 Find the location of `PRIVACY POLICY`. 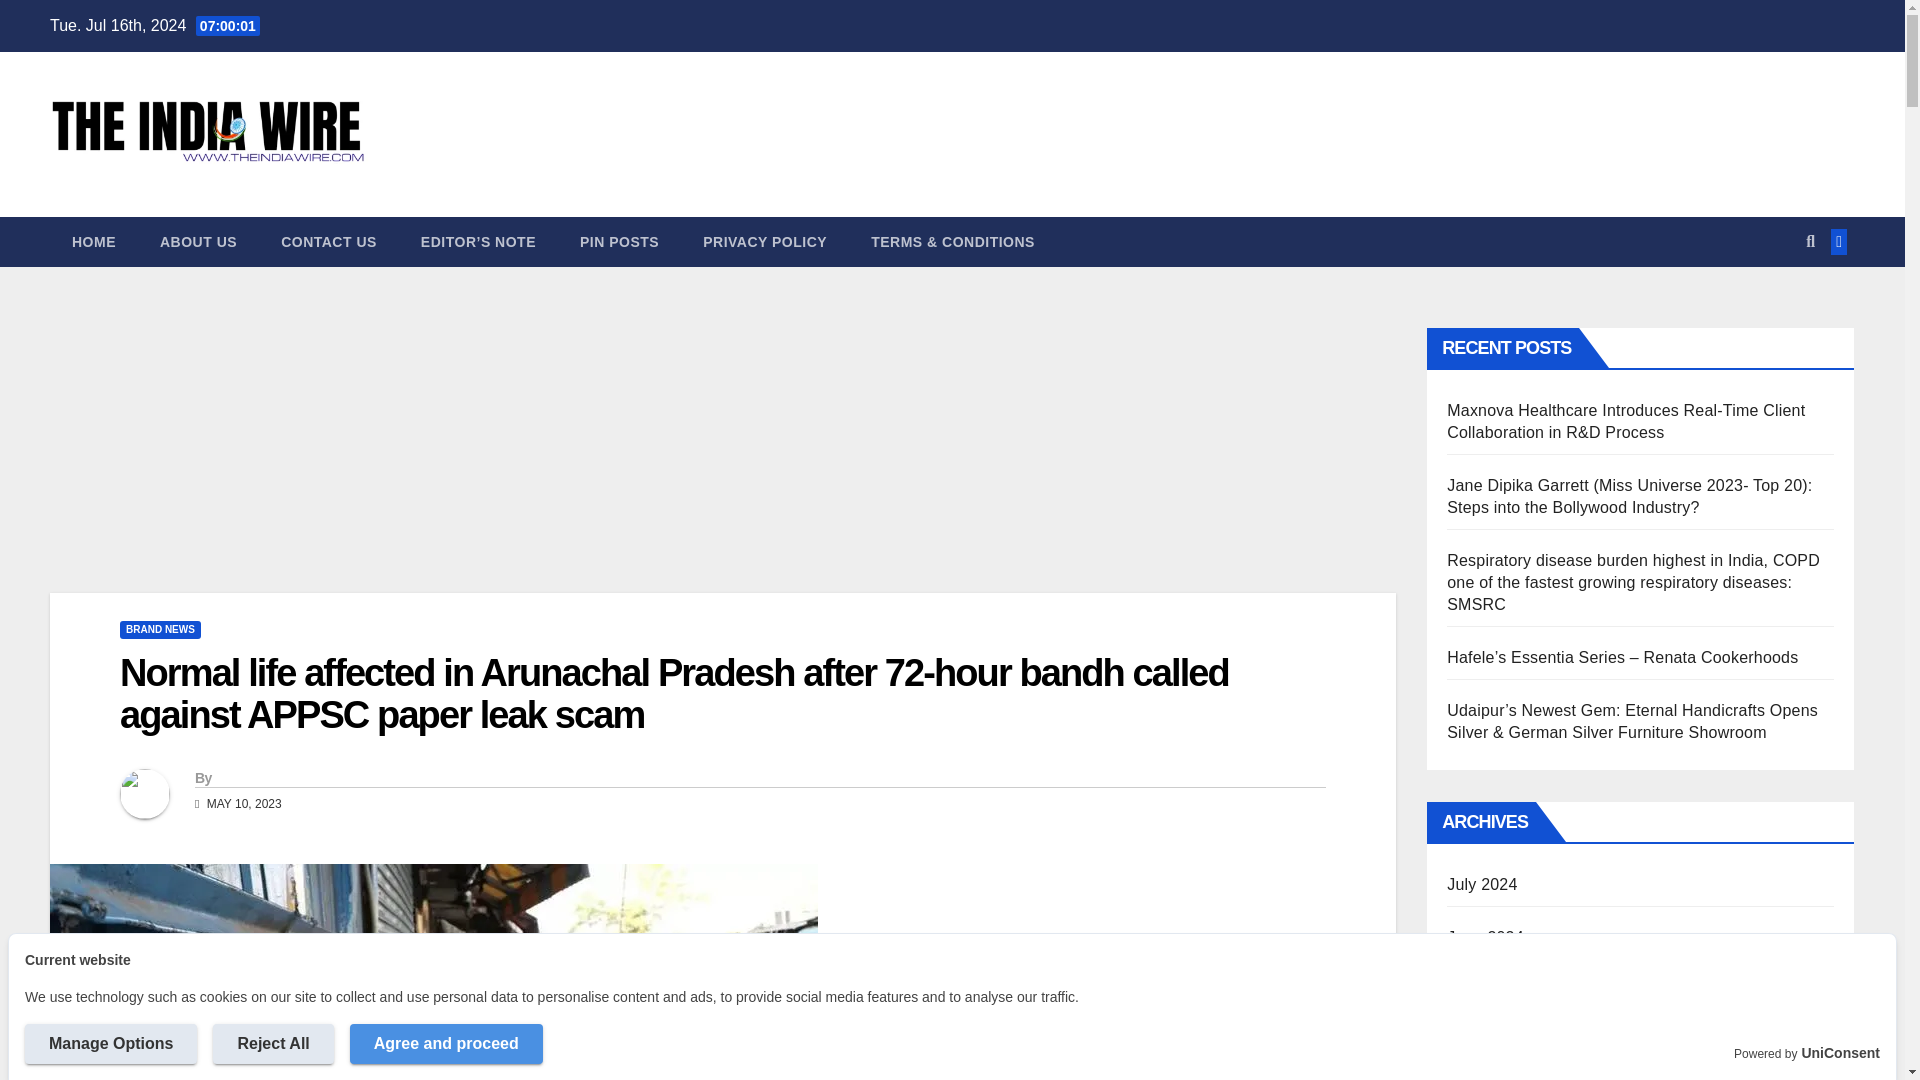

PRIVACY POLICY is located at coordinates (764, 242).